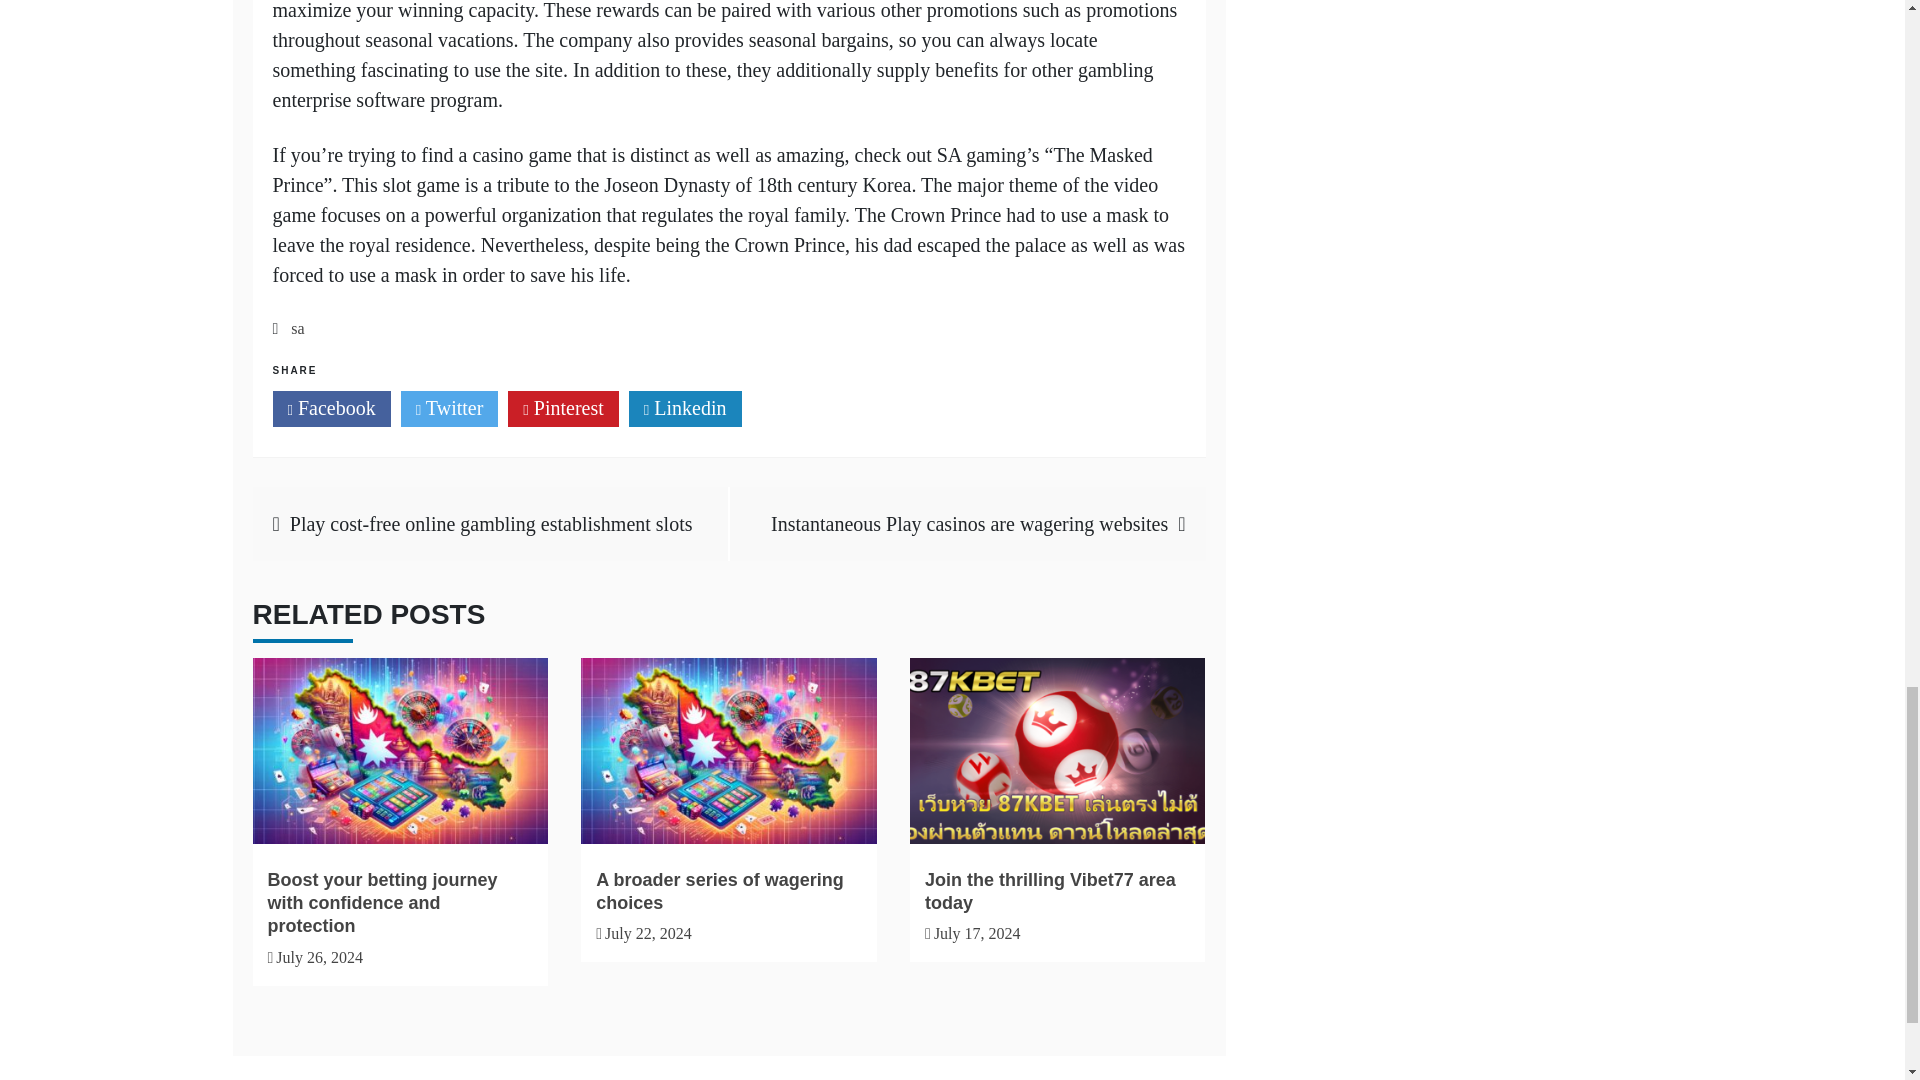 Image resolution: width=1920 pixels, height=1080 pixels. I want to click on Instantaneous Play casinos are wagering websites, so click(969, 524).